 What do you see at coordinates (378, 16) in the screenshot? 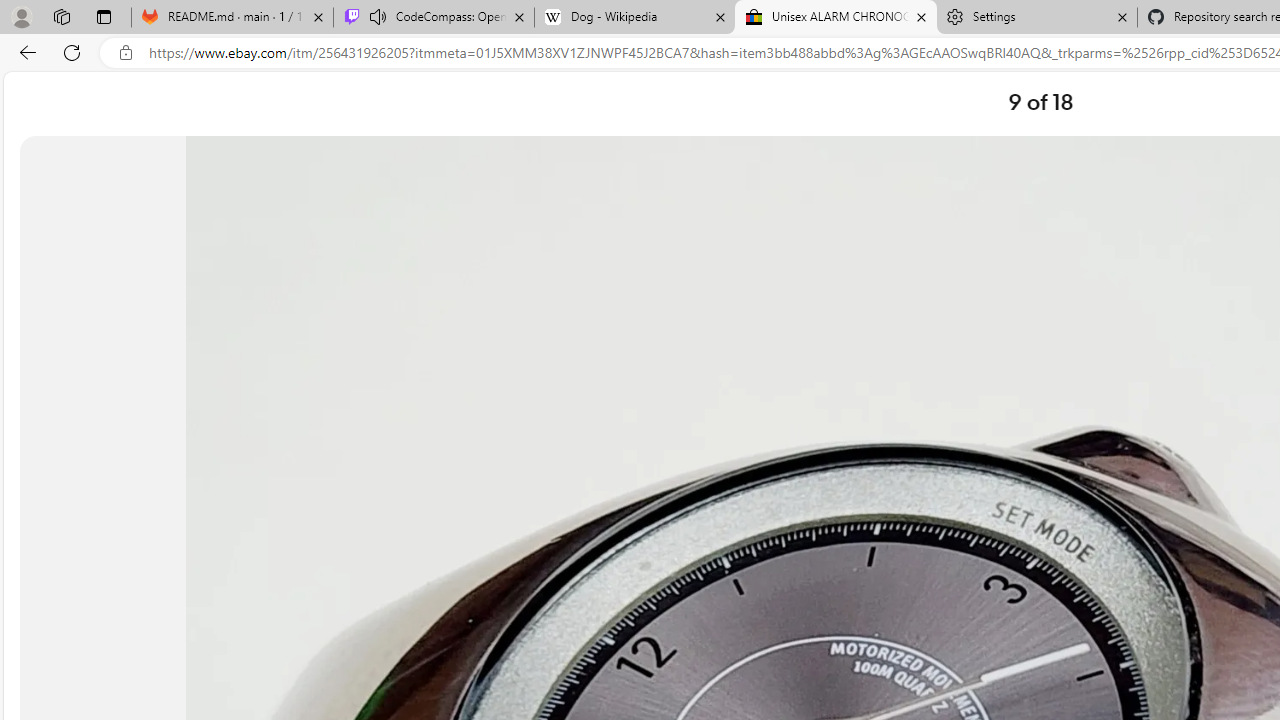
I see `Mute tab` at bounding box center [378, 16].